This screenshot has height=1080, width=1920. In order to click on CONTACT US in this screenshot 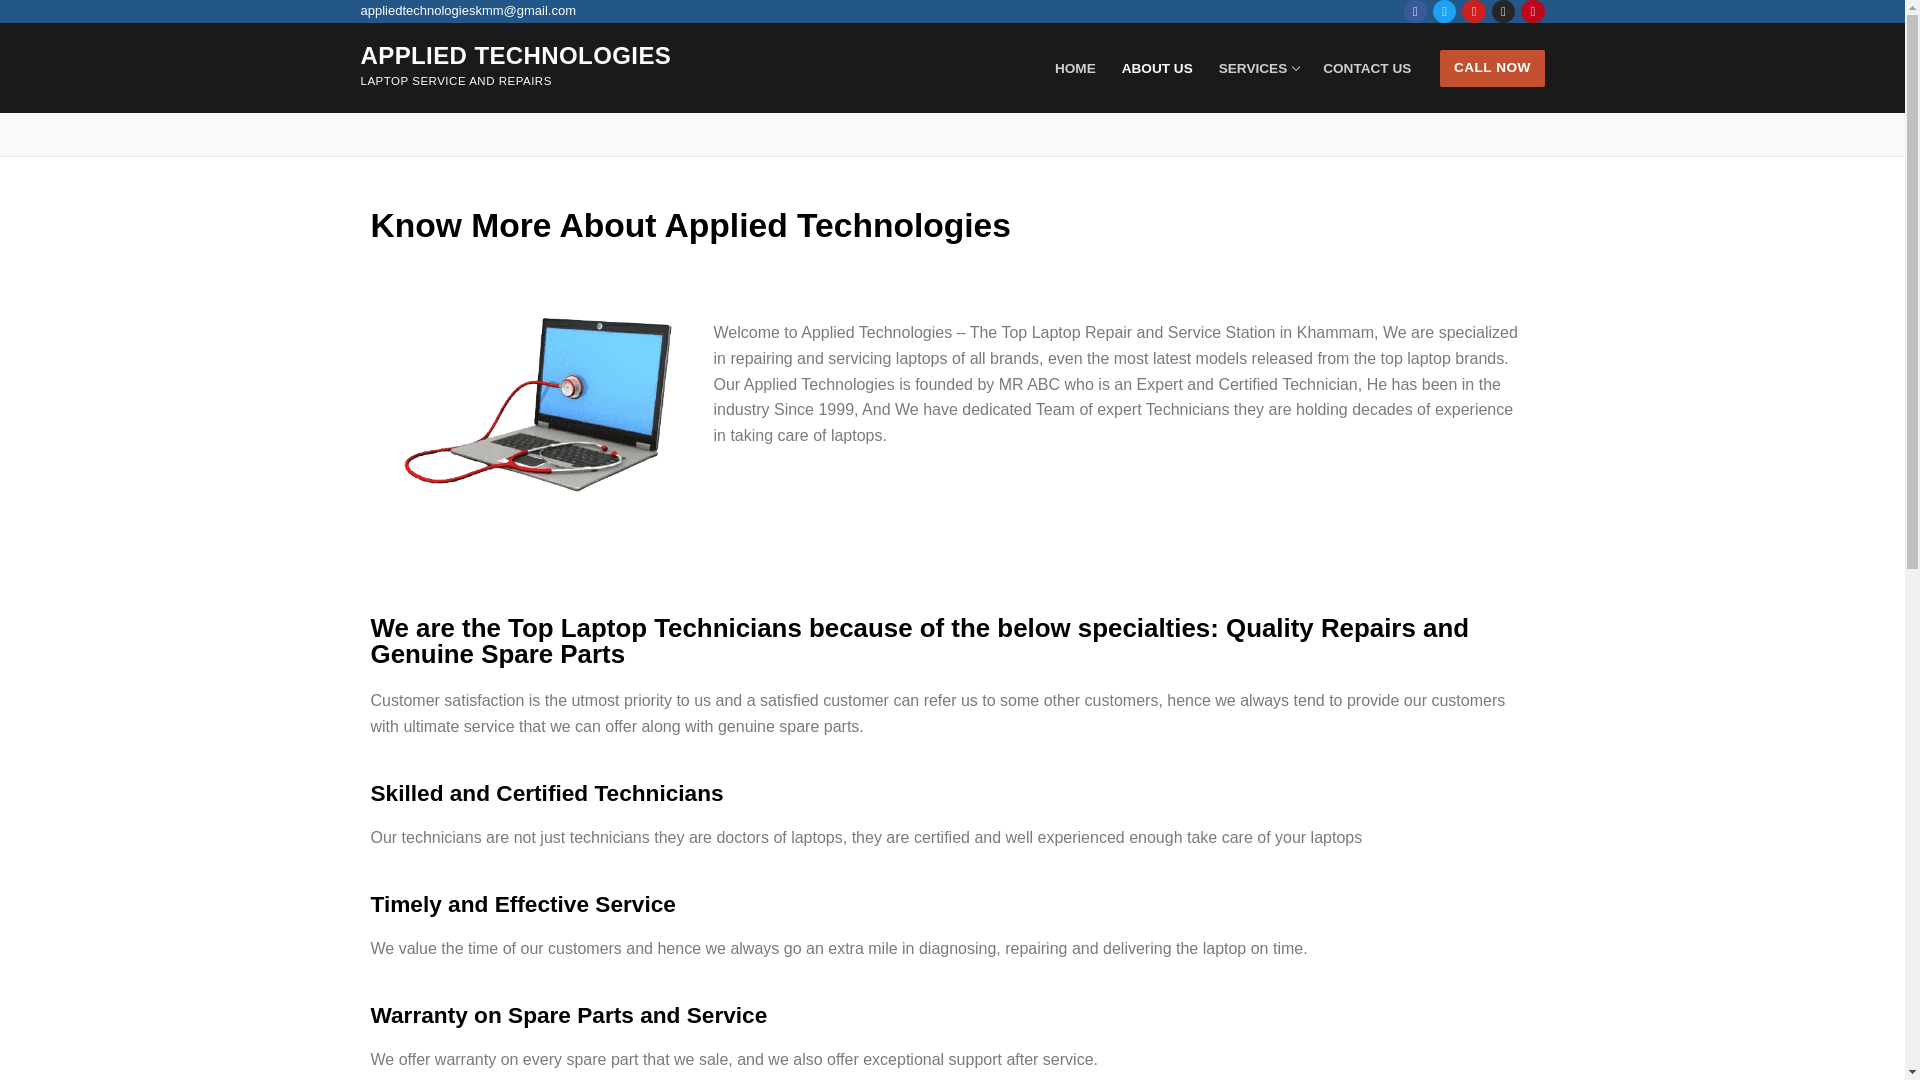, I will do `click(1366, 68)`.